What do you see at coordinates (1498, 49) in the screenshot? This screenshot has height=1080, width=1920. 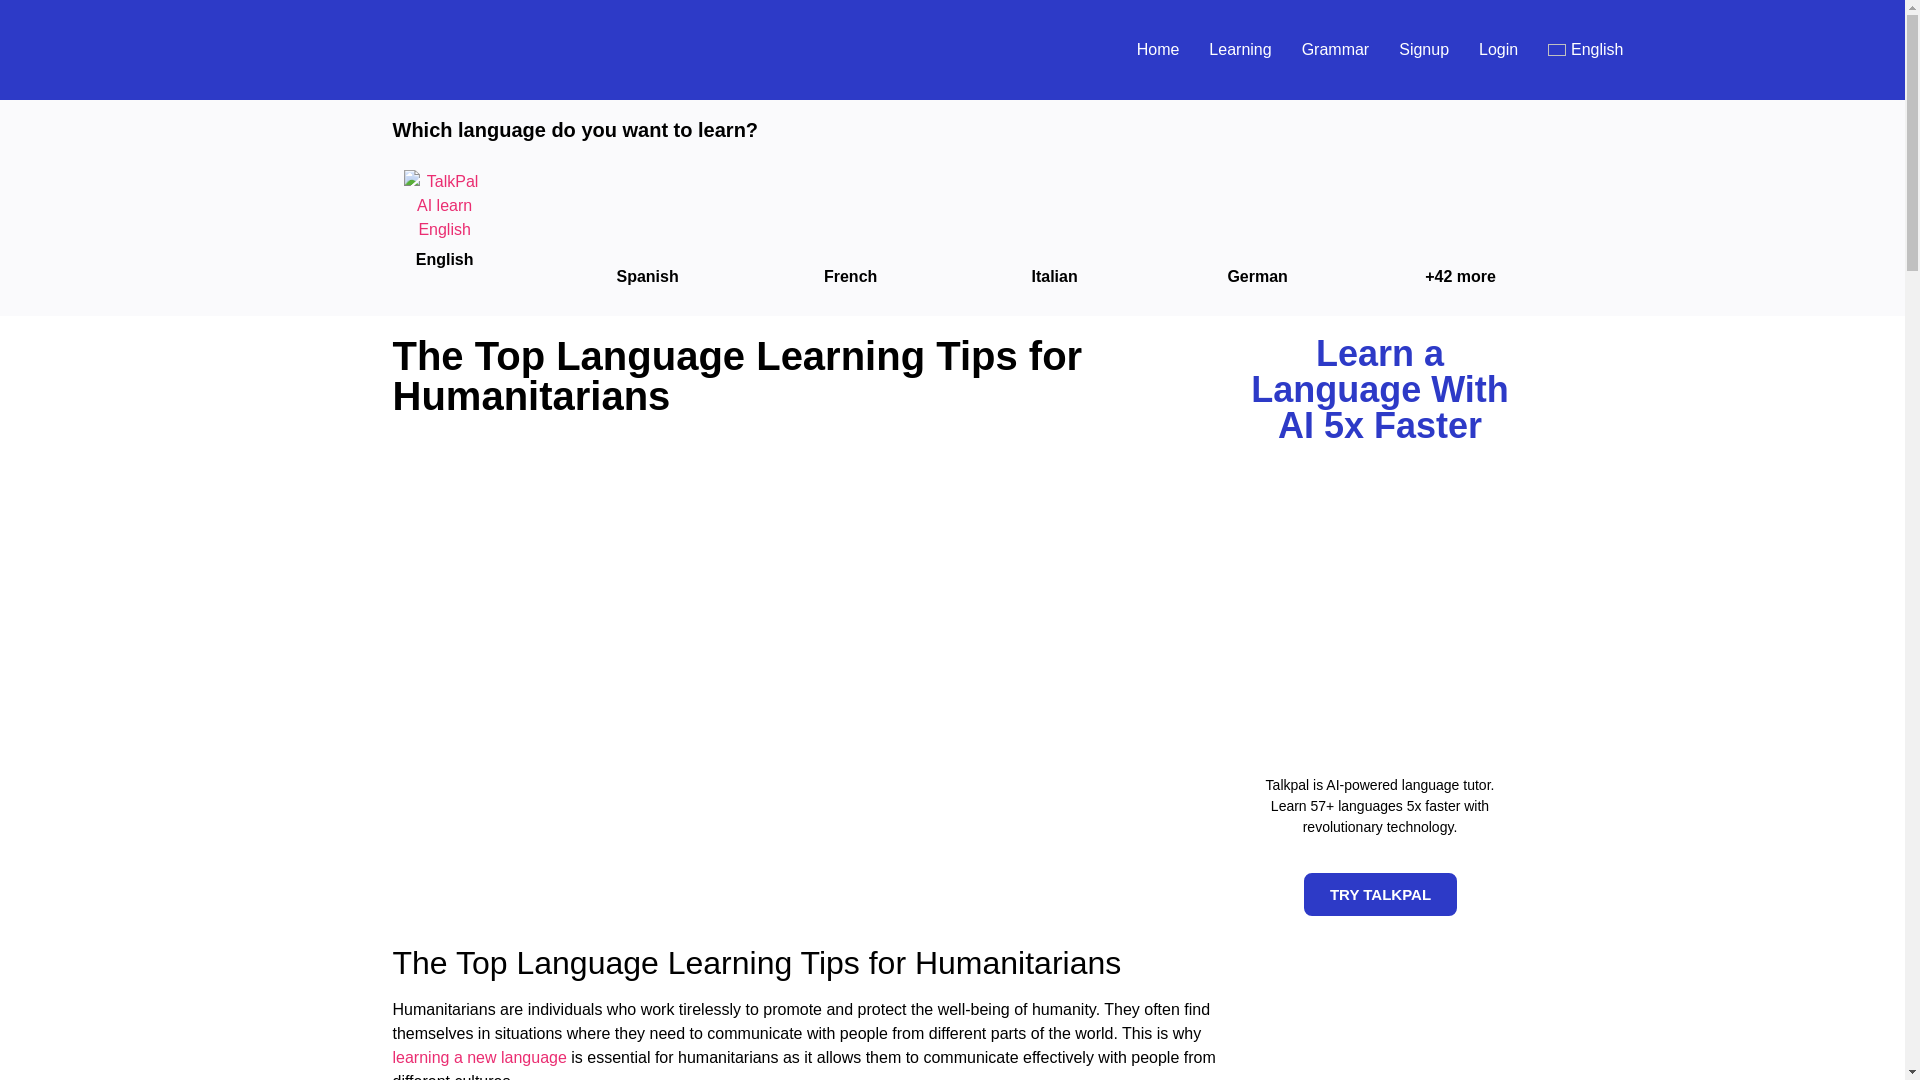 I see `Login` at bounding box center [1498, 49].